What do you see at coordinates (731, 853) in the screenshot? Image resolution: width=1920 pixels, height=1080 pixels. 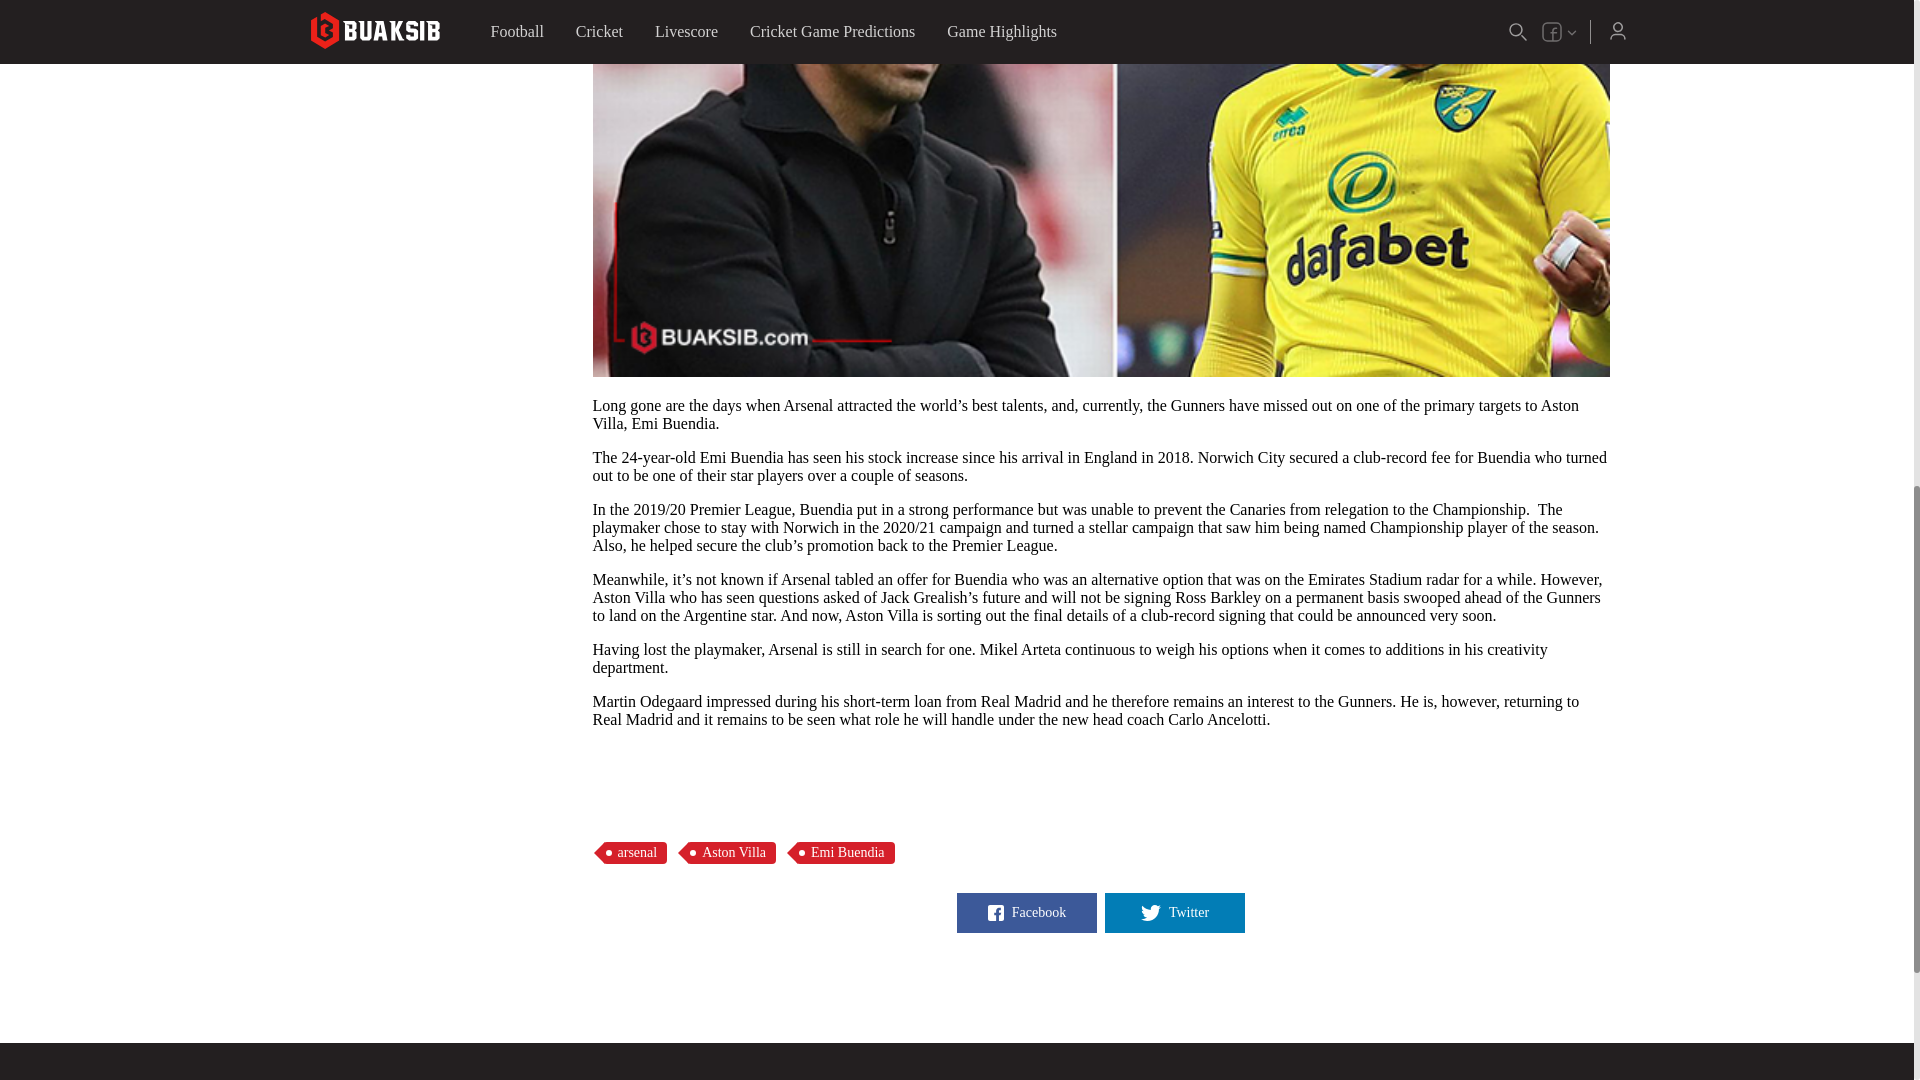 I see `Aston Villa` at bounding box center [731, 853].